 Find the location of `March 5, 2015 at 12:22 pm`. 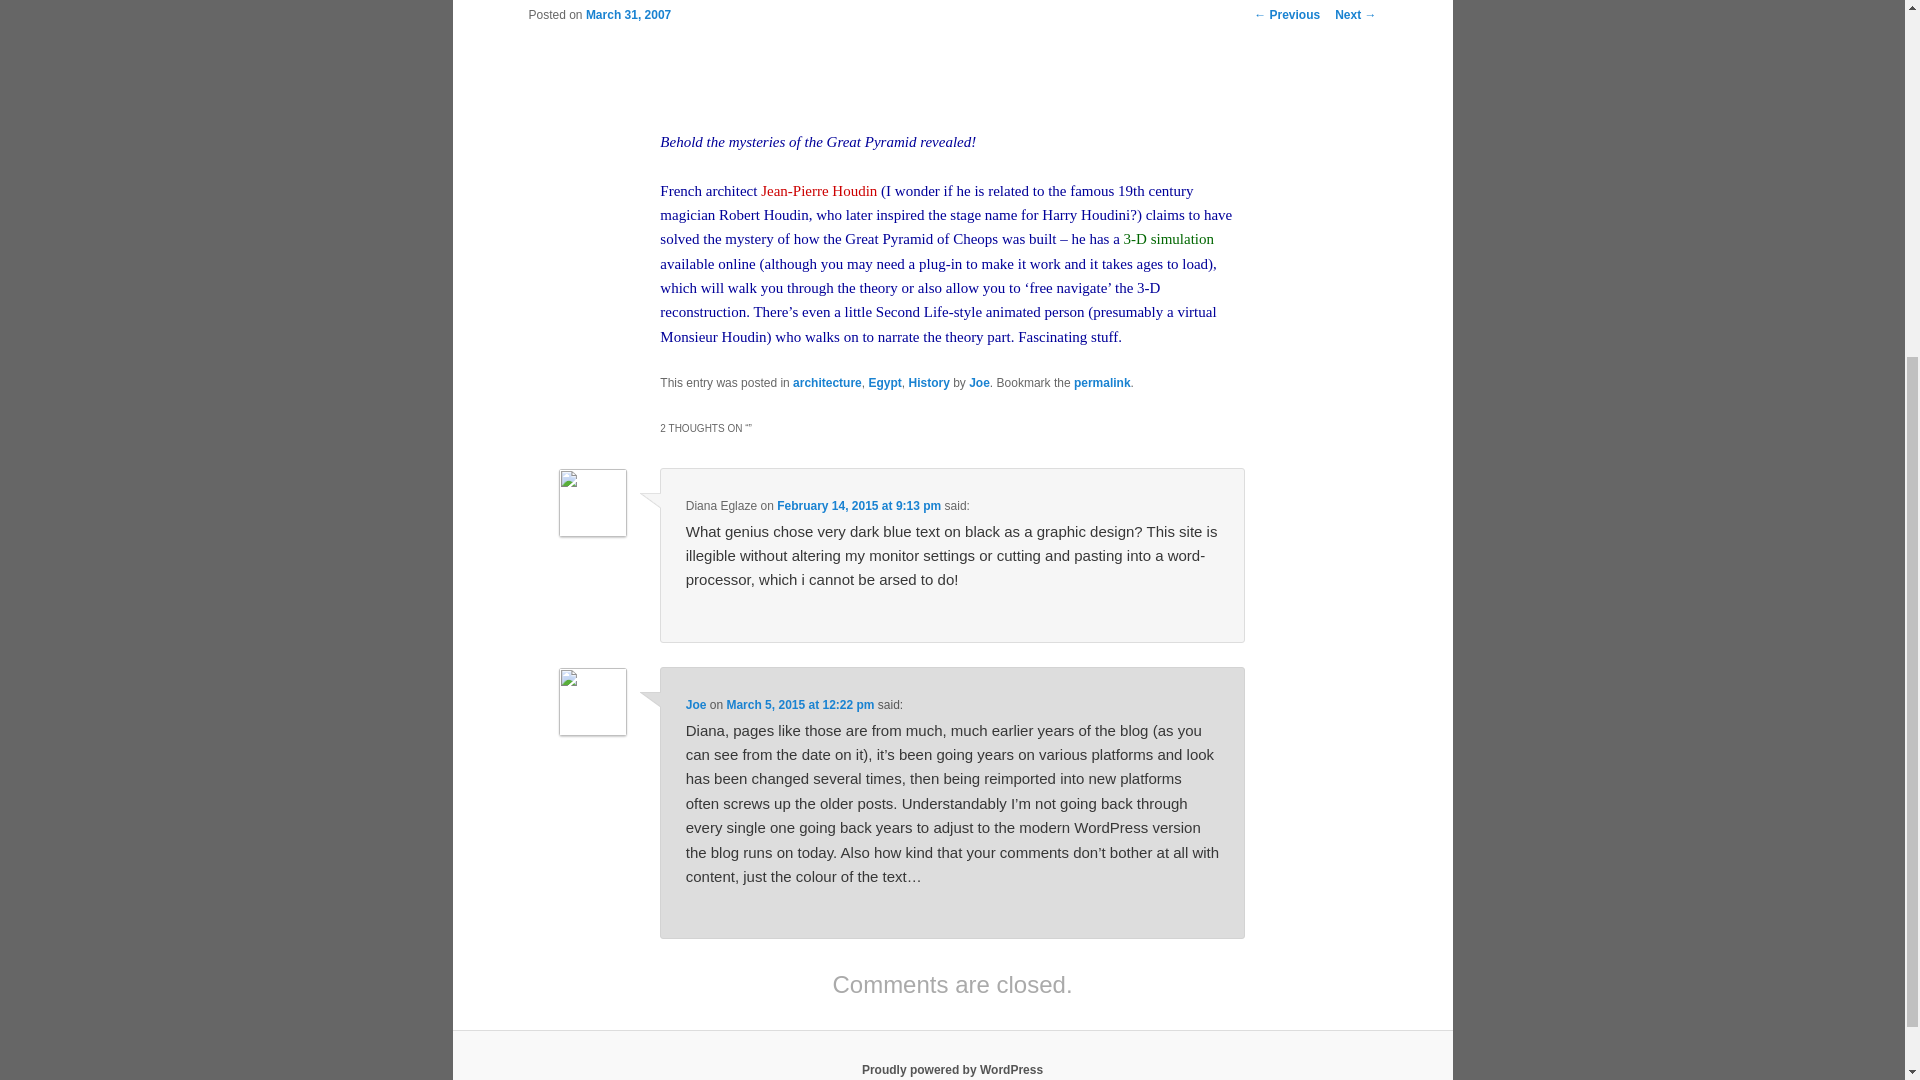

March 5, 2015 at 12:22 pm is located at coordinates (799, 704).